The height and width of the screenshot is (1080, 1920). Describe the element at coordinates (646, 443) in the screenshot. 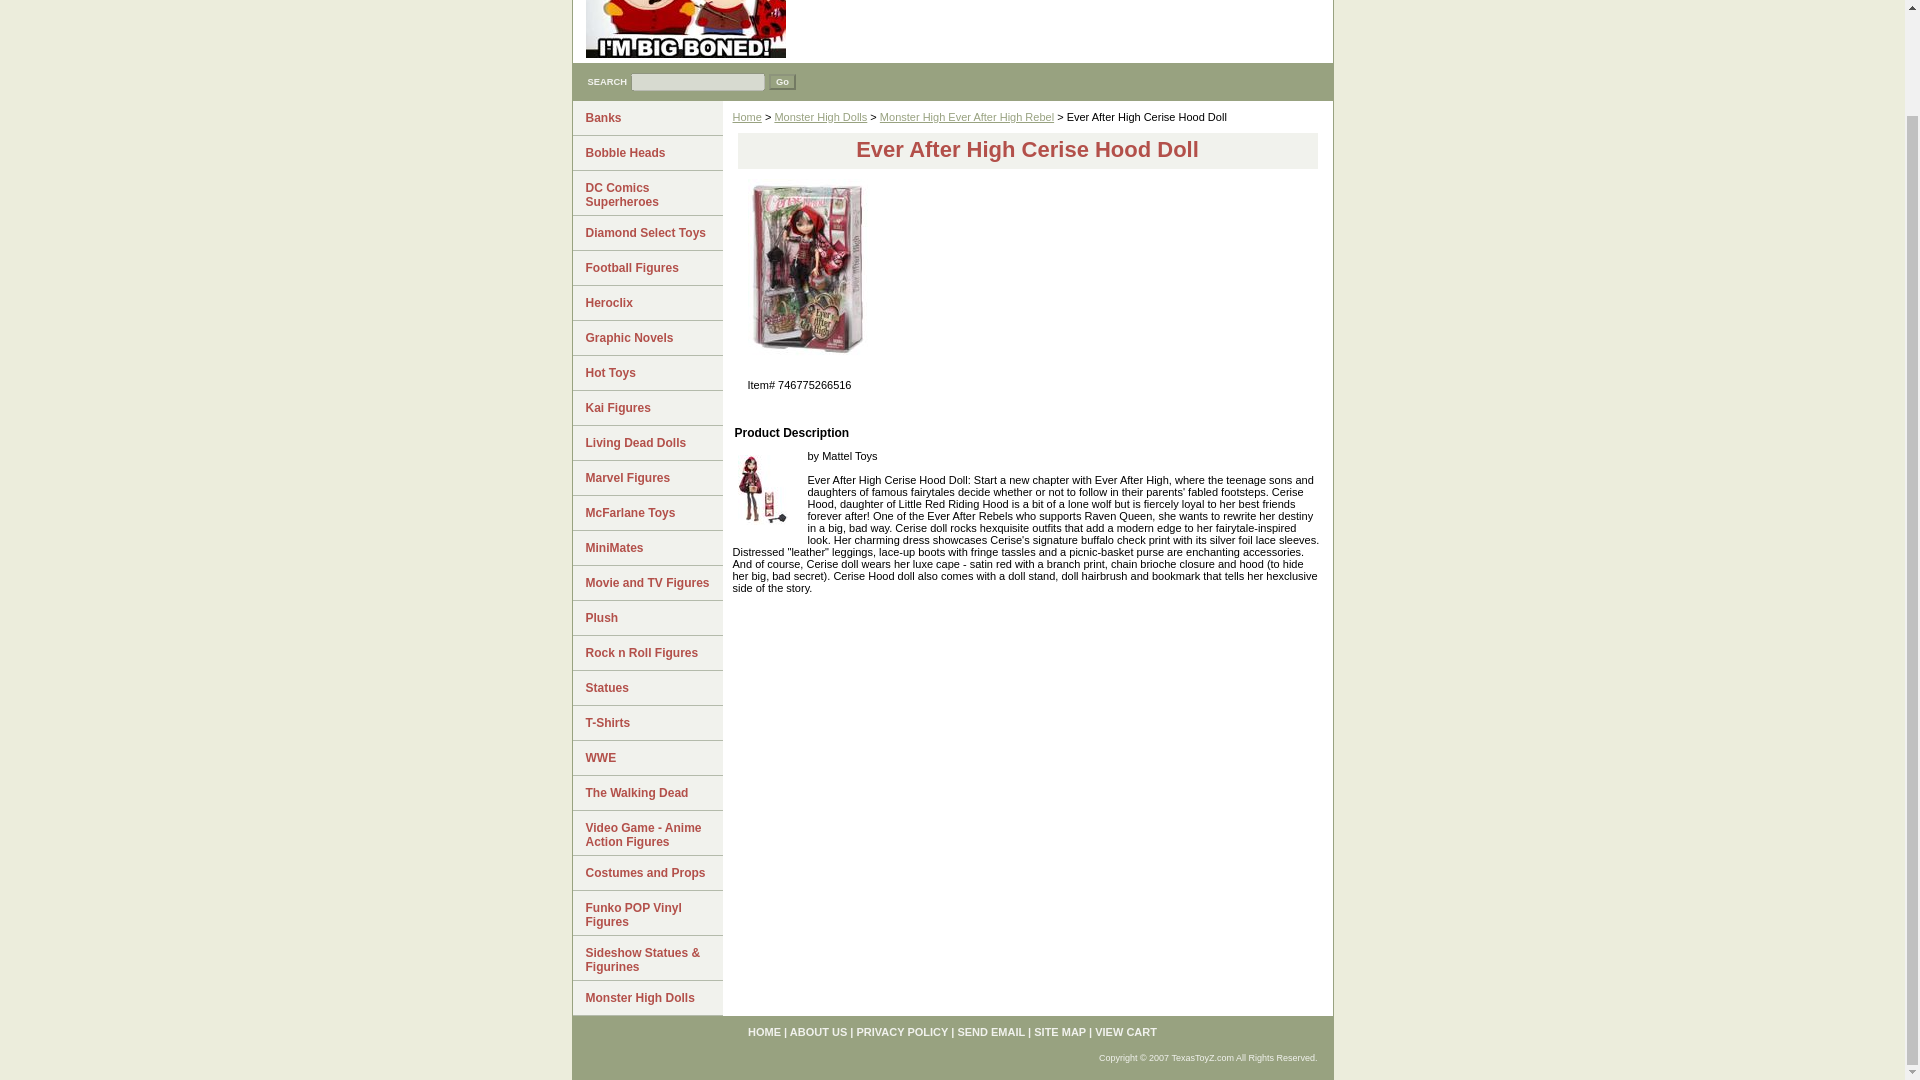

I see `Living Dead Dolls` at that location.